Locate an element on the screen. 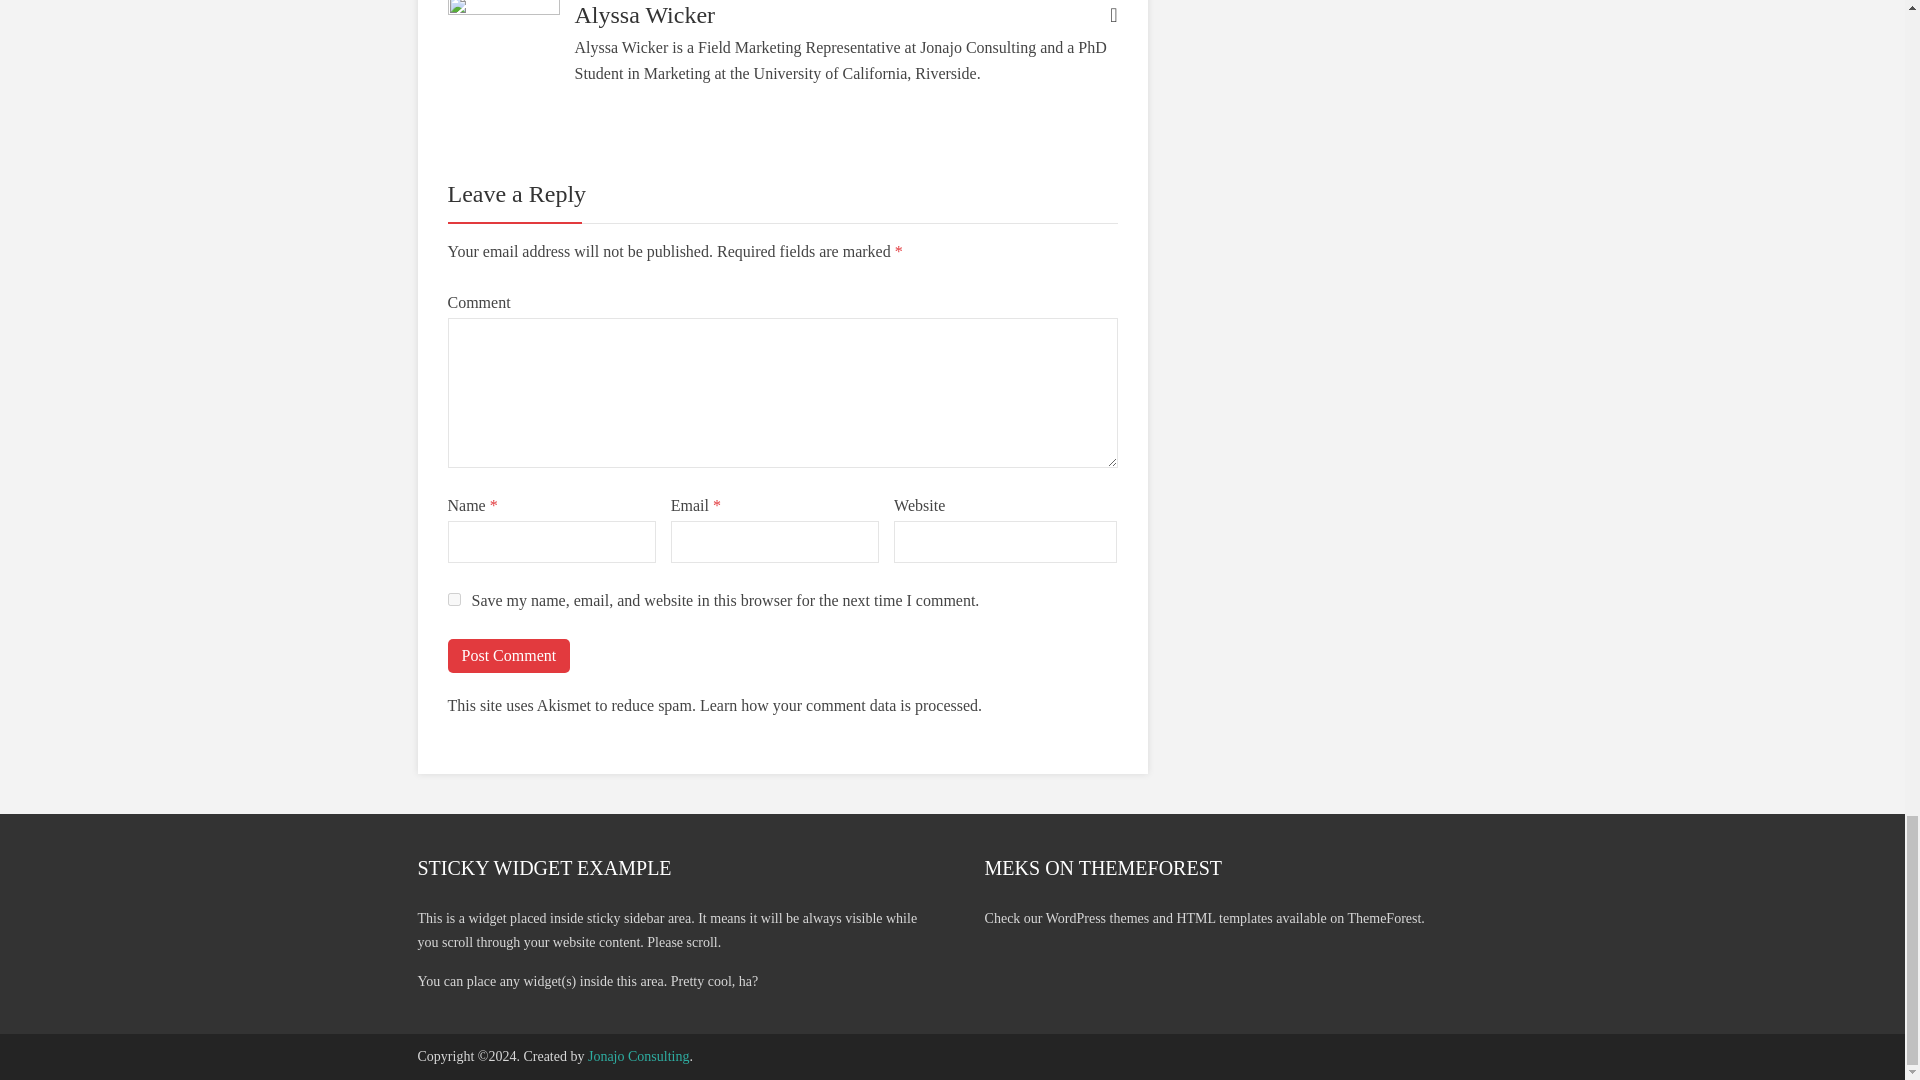  Learn how your comment data is processed is located at coordinates (838, 704).